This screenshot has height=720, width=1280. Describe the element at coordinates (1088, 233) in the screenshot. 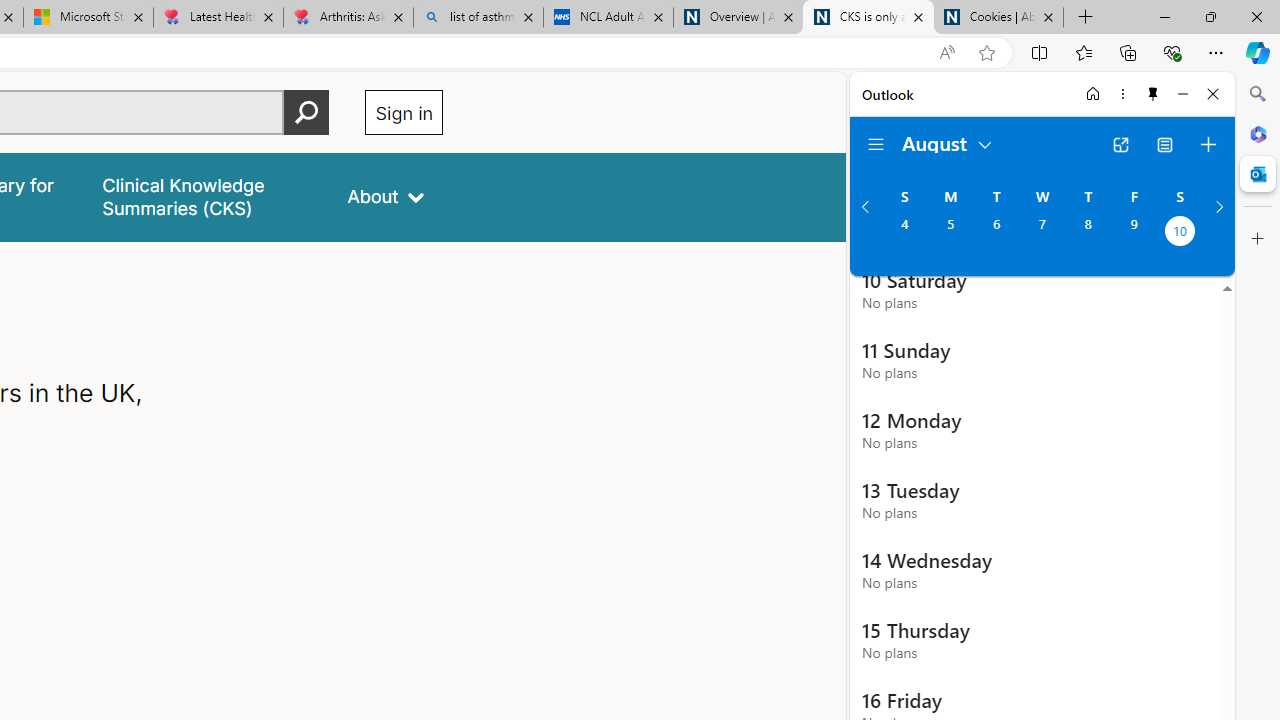

I see `Thursday, August 8, 2024. ` at that location.